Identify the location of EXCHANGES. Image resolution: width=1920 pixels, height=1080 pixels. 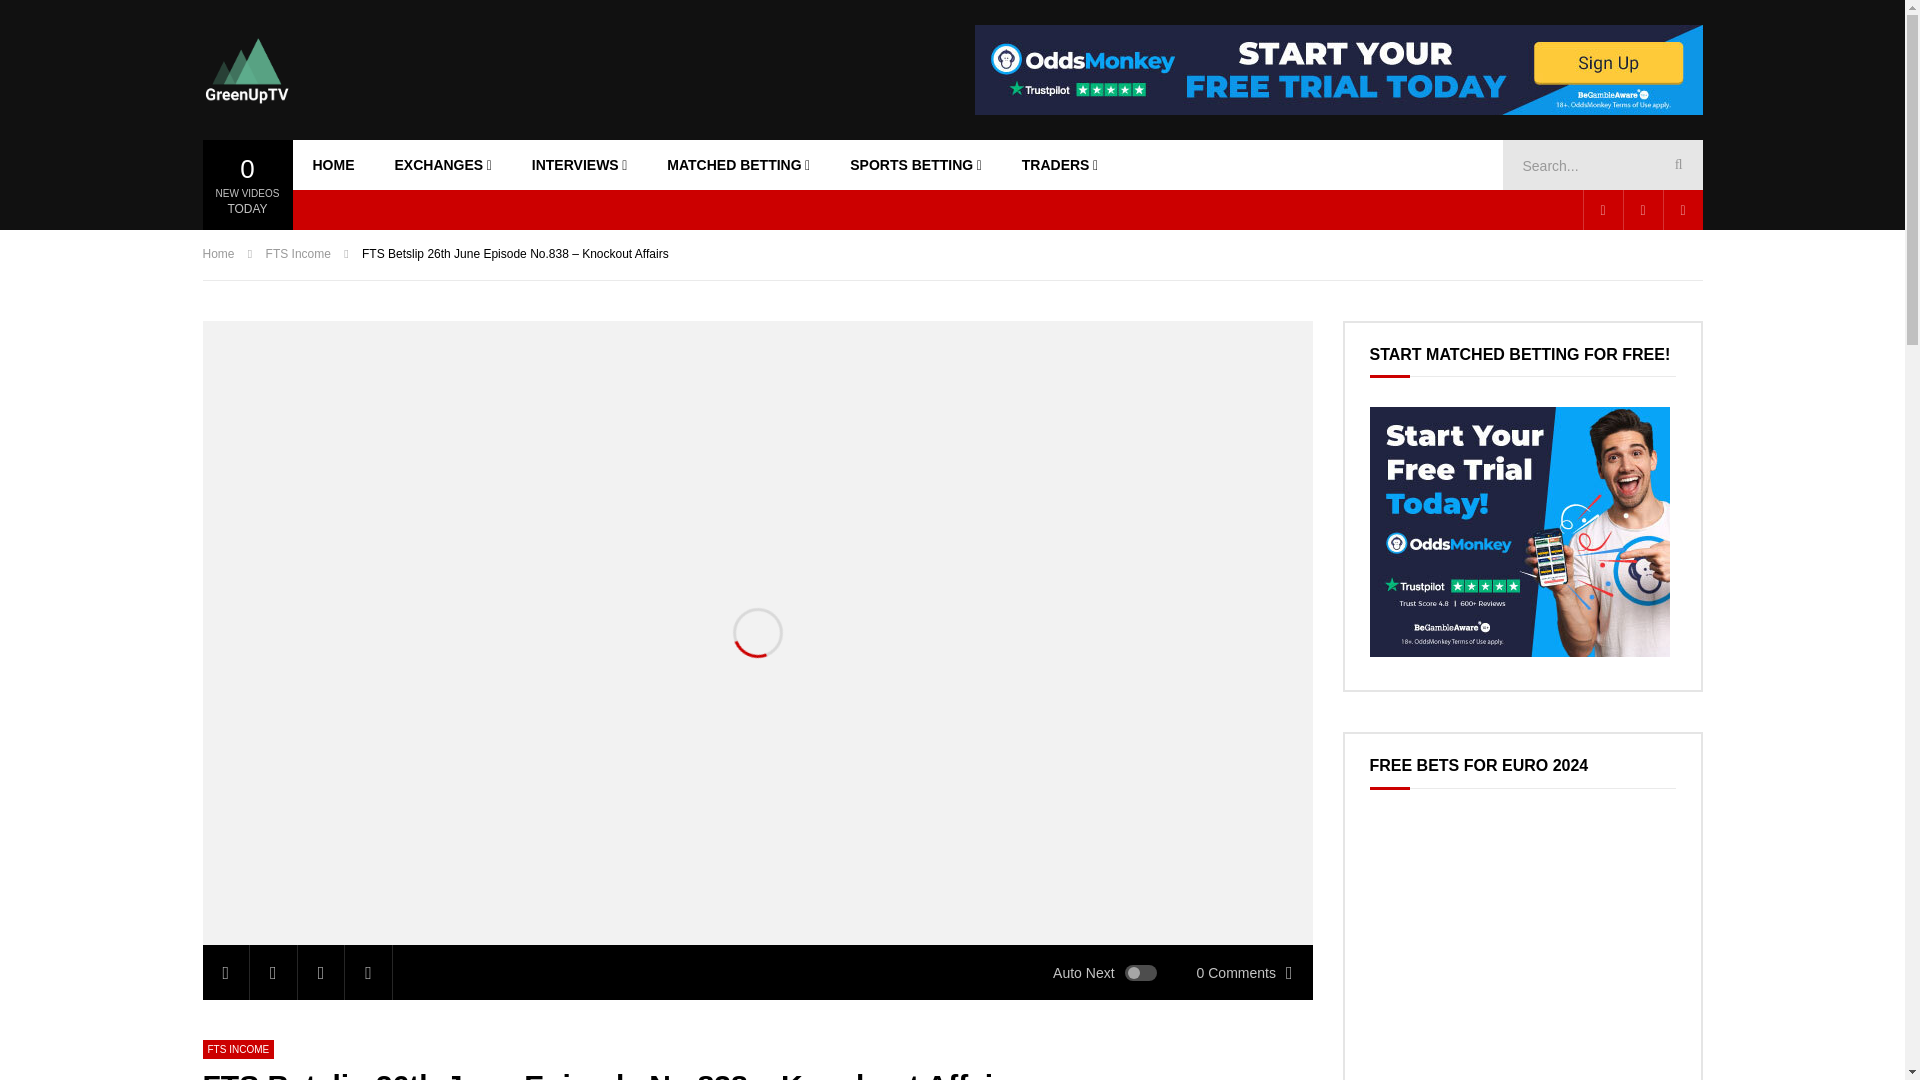
(442, 165).